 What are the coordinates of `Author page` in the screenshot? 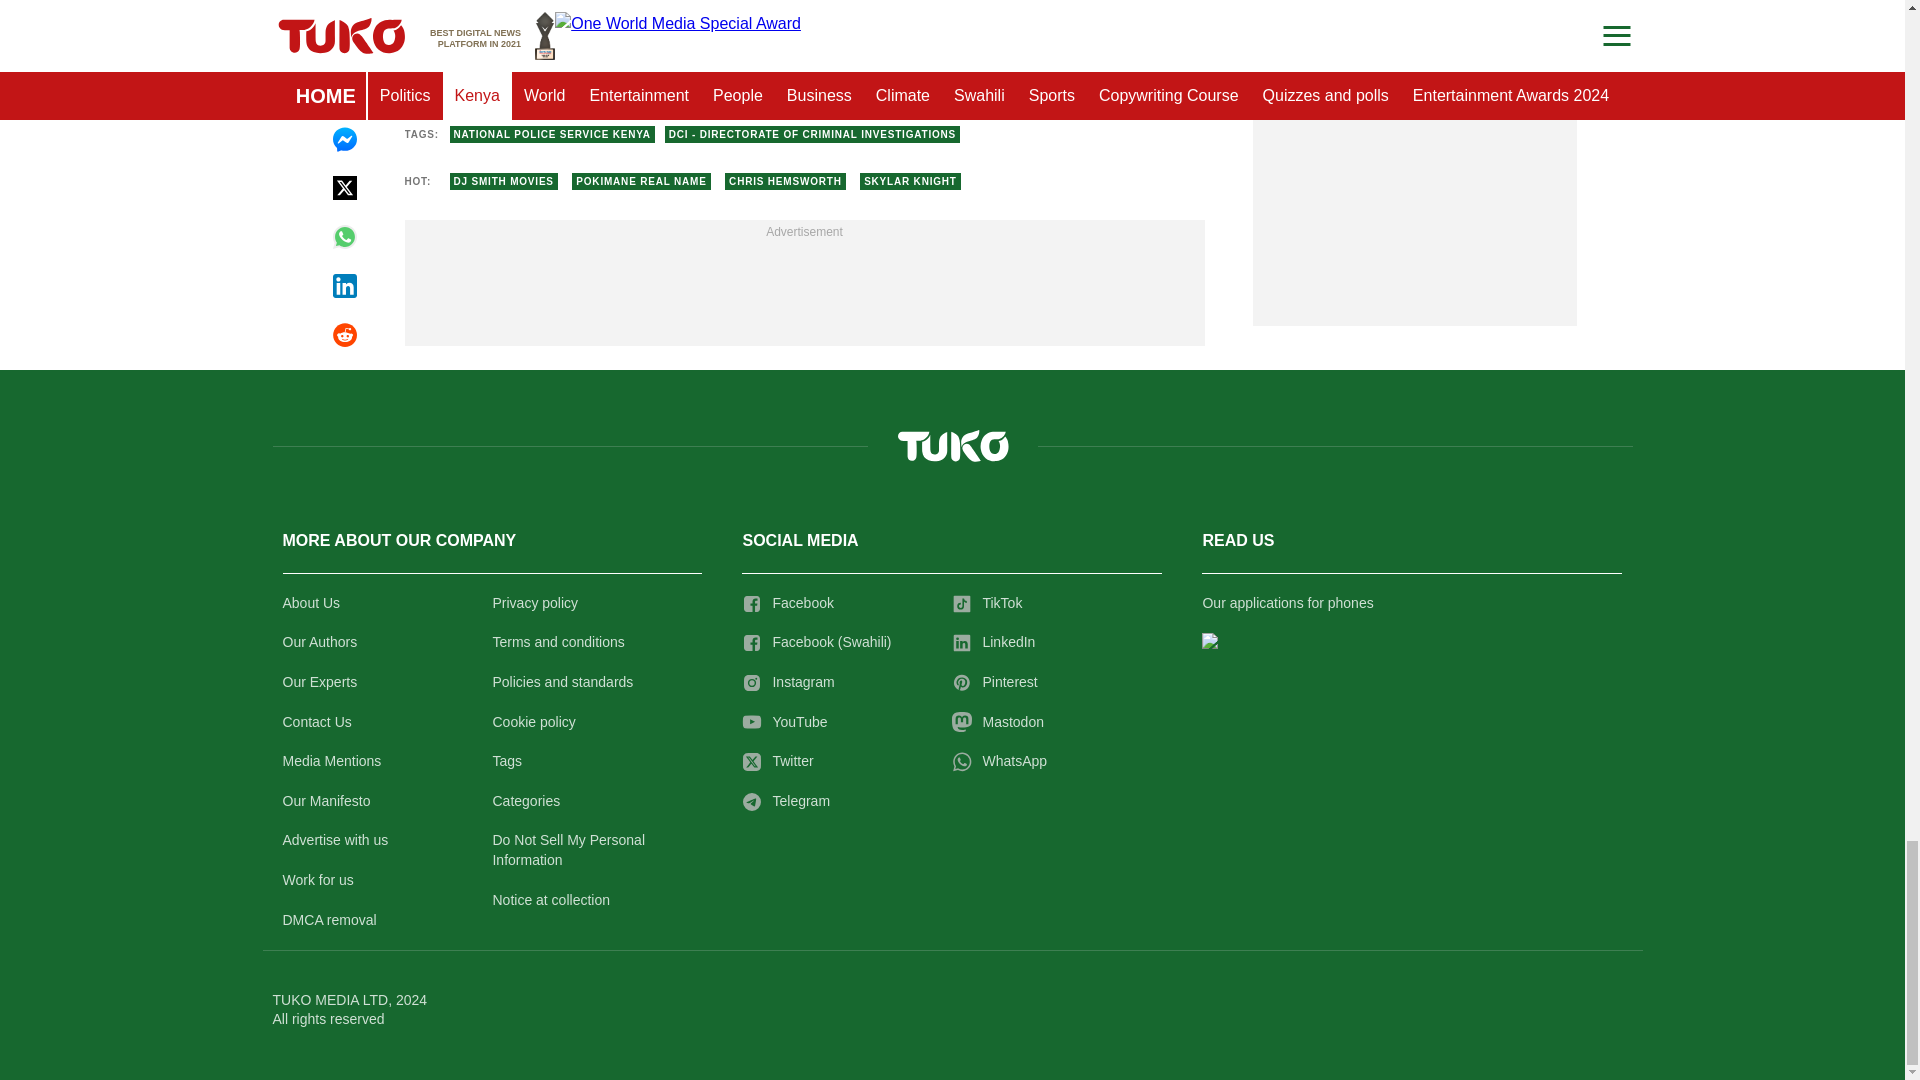 It's located at (704, 69).